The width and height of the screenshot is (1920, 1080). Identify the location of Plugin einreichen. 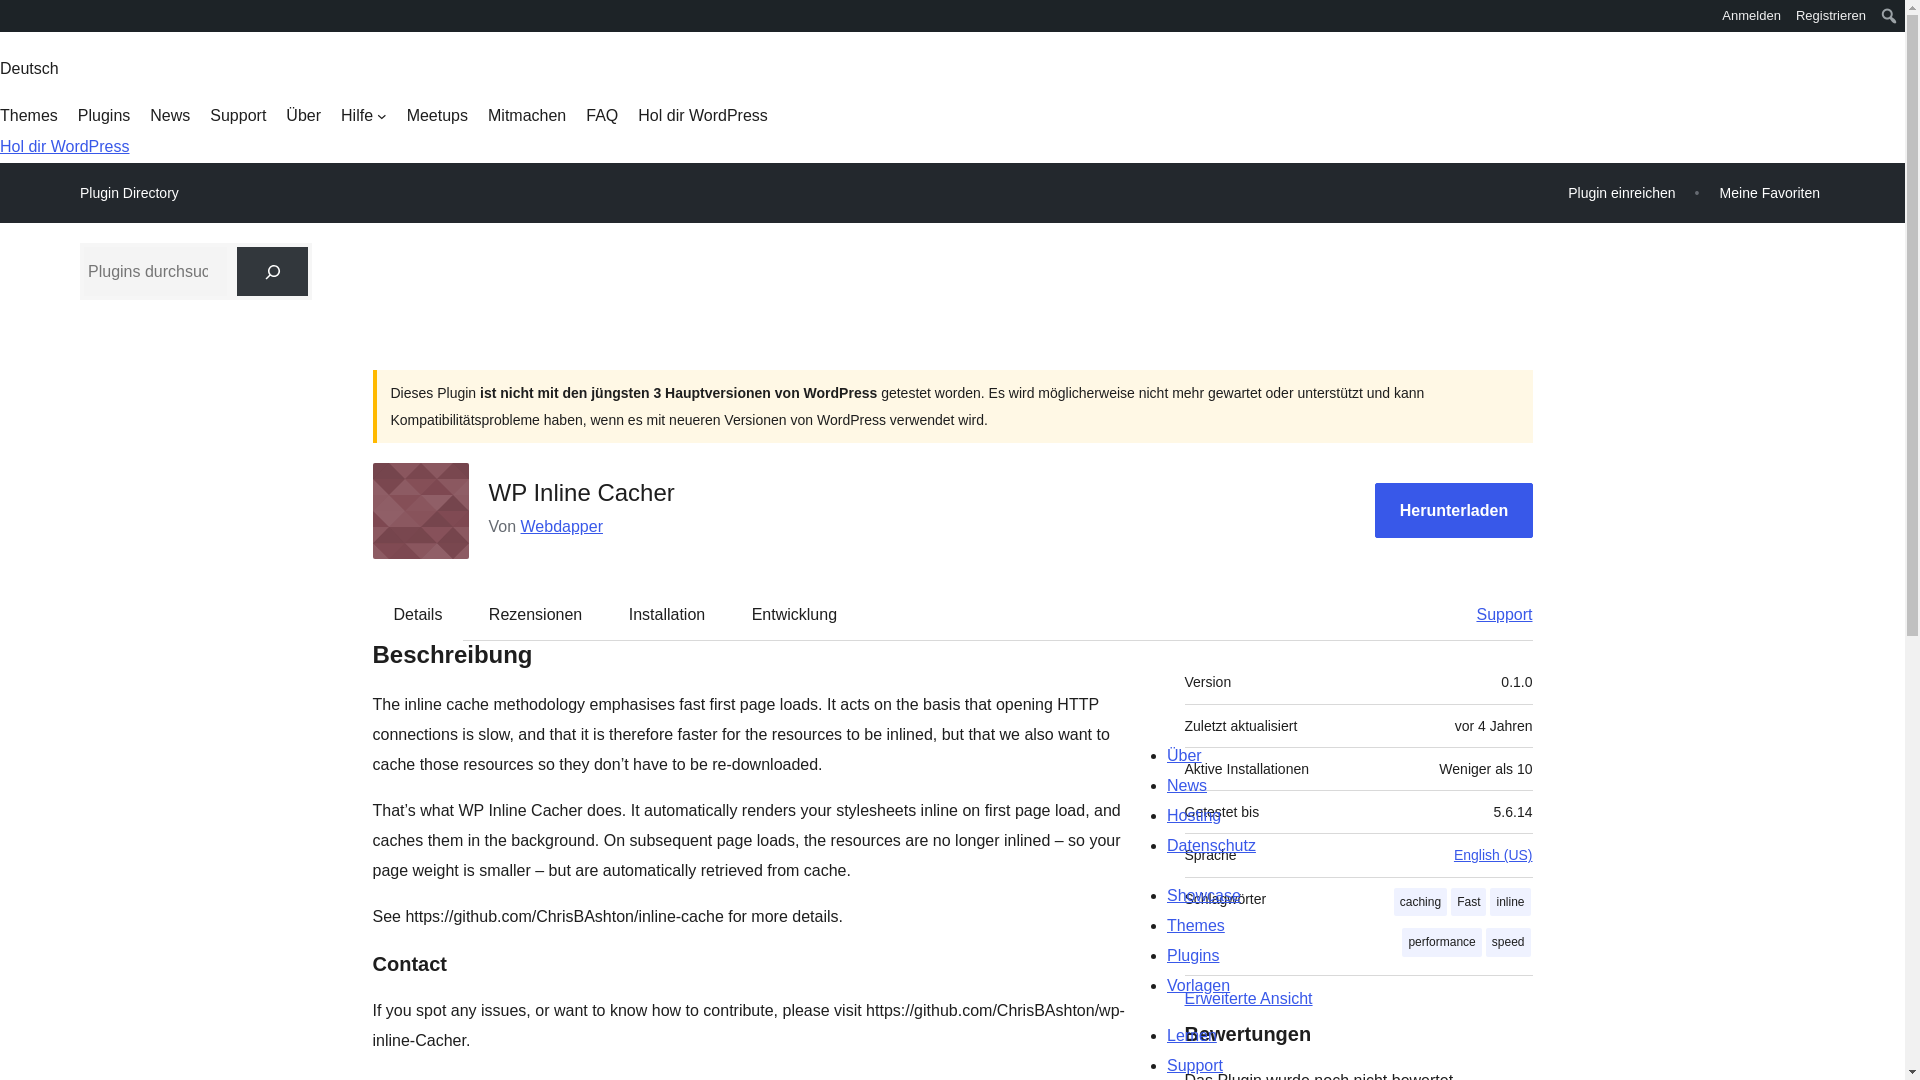
(1621, 192).